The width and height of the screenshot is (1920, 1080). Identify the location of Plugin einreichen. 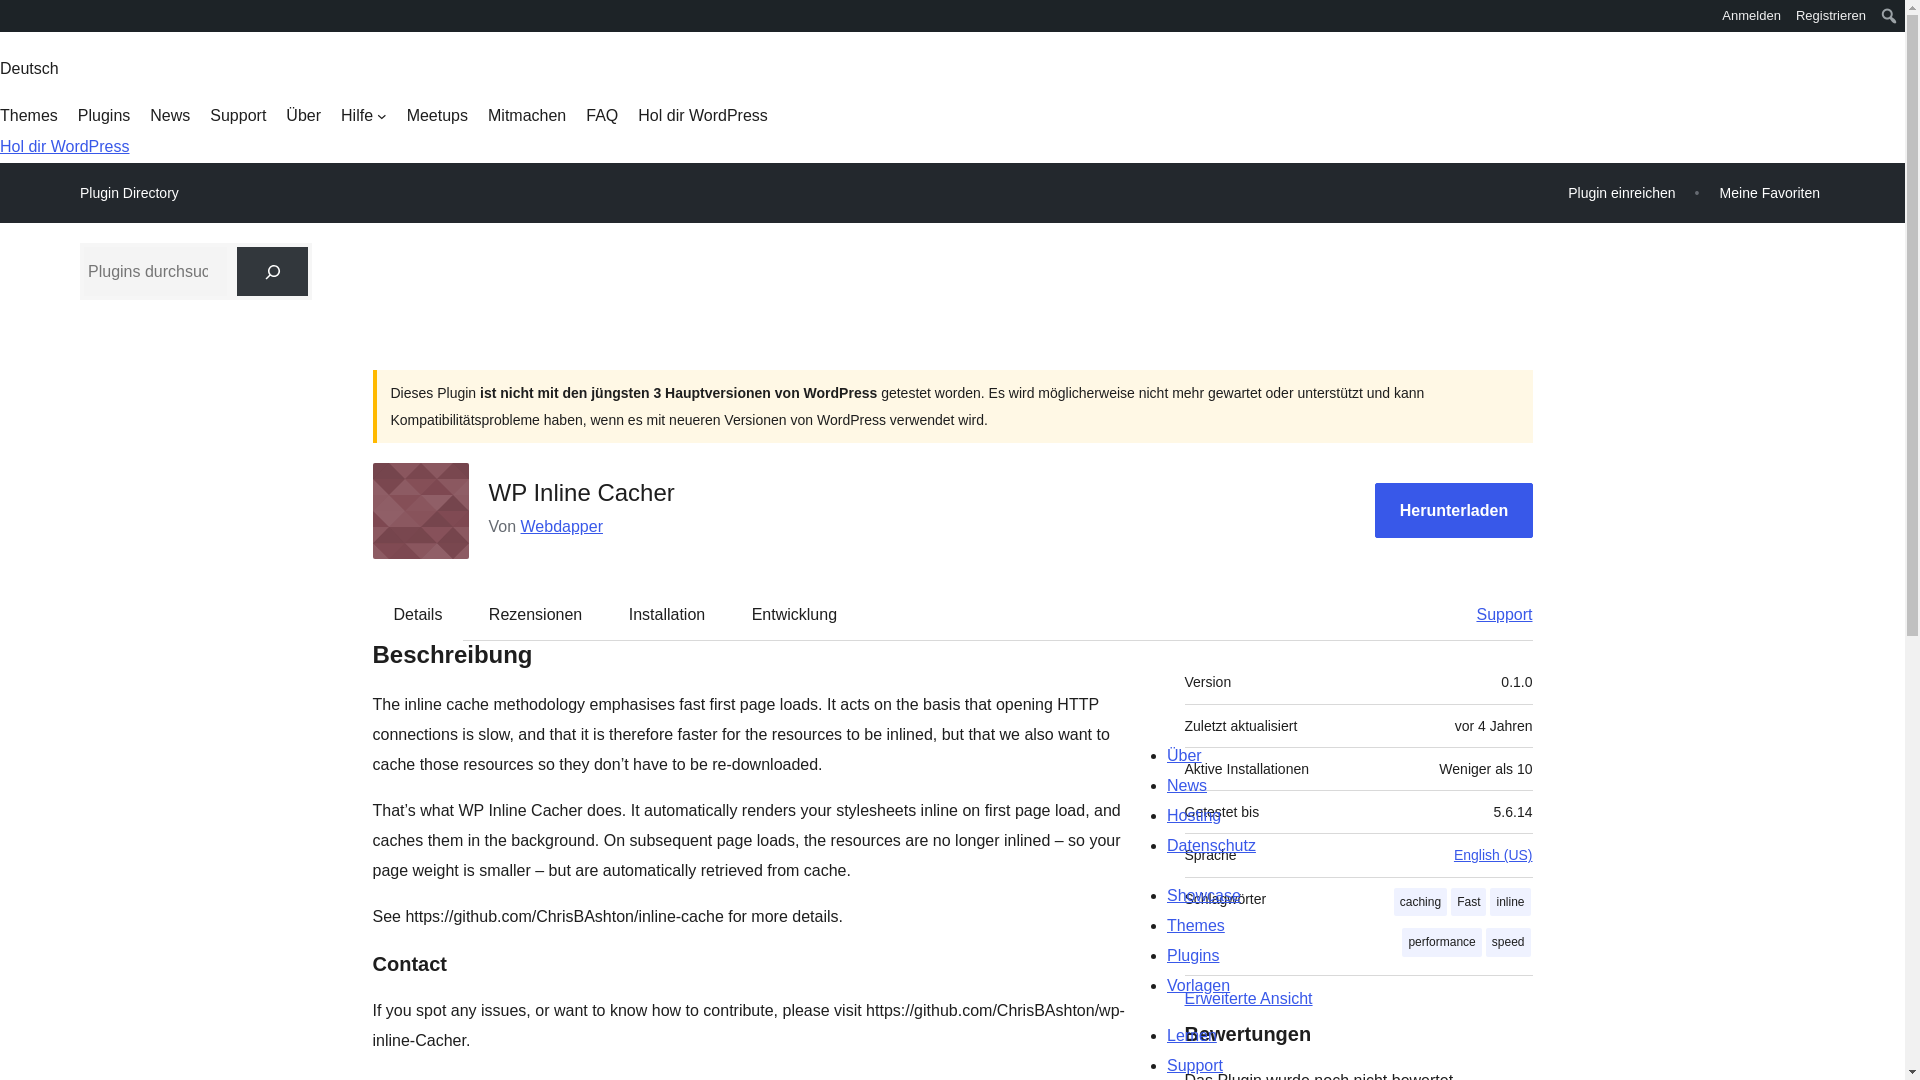
(1621, 192).